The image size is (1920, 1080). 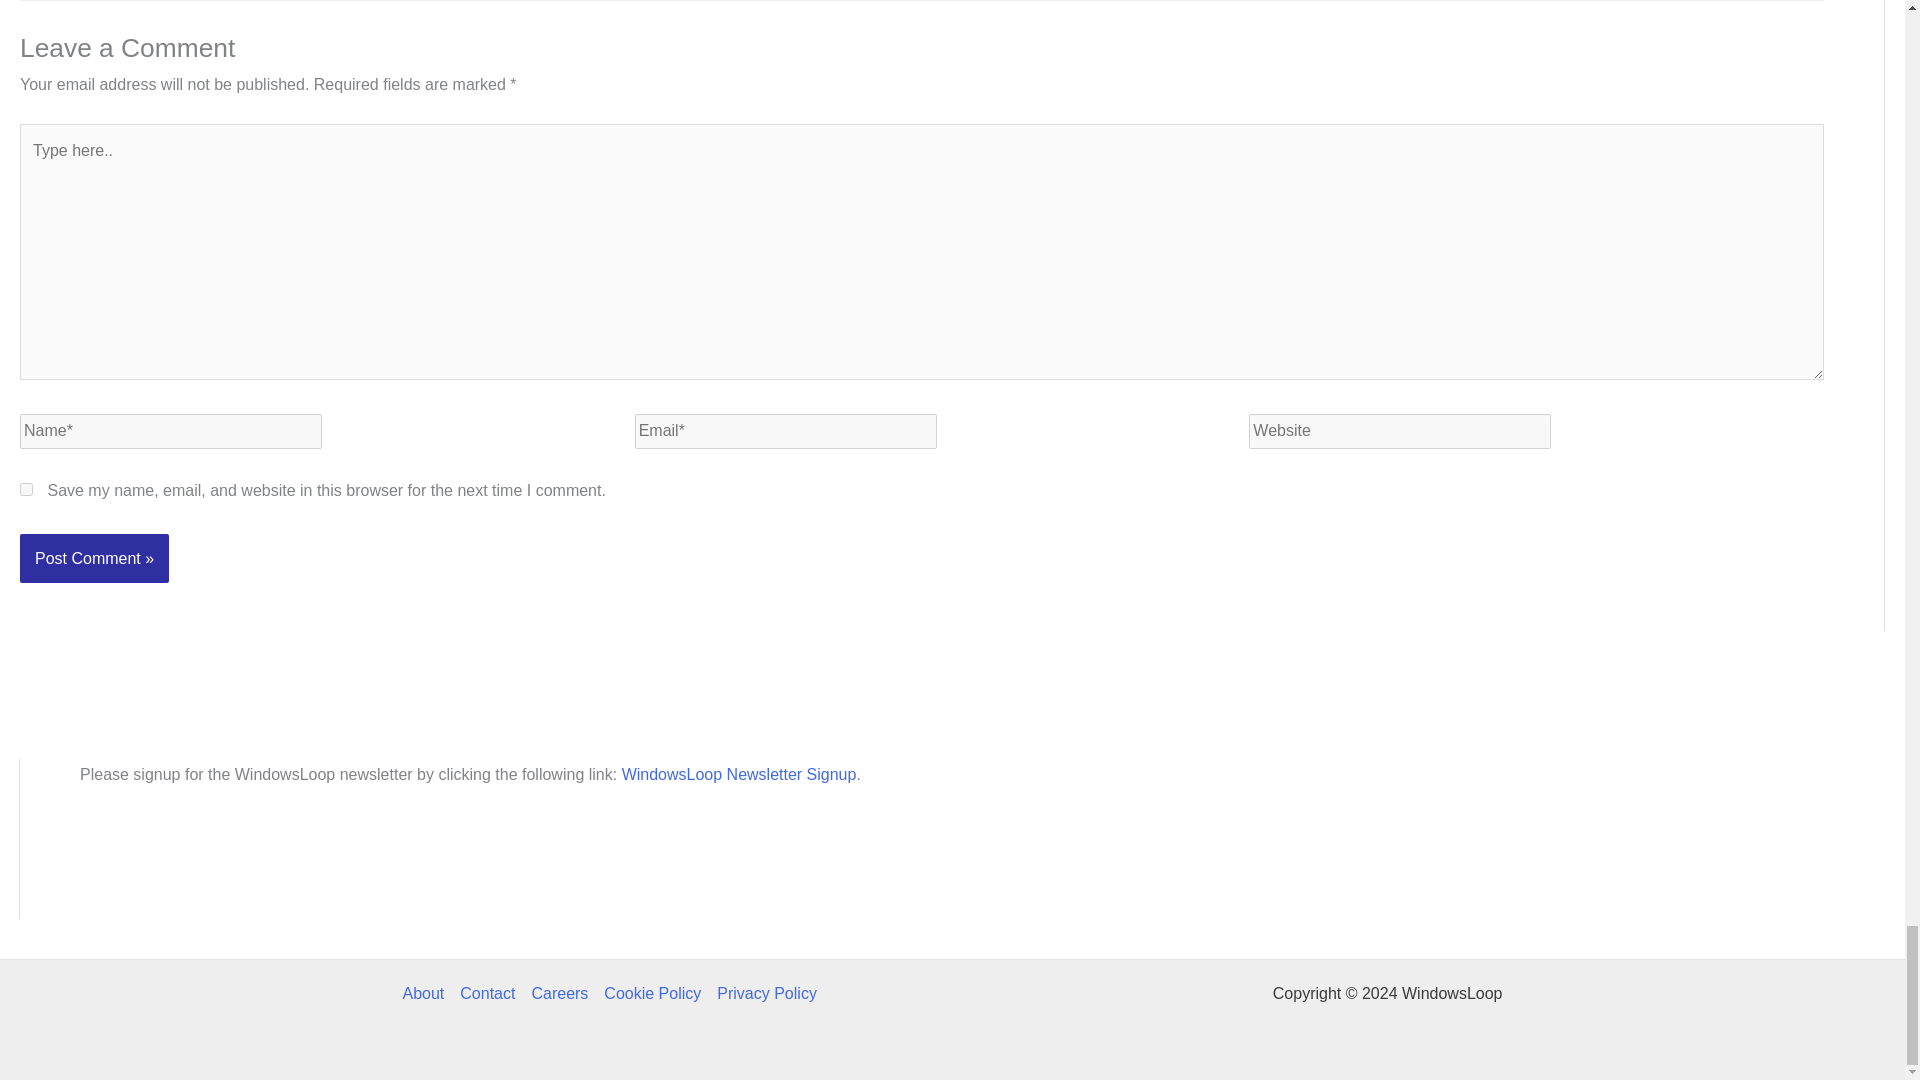 What do you see at coordinates (558, 994) in the screenshot?
I see `Careers` at bounding box center [558, 994].